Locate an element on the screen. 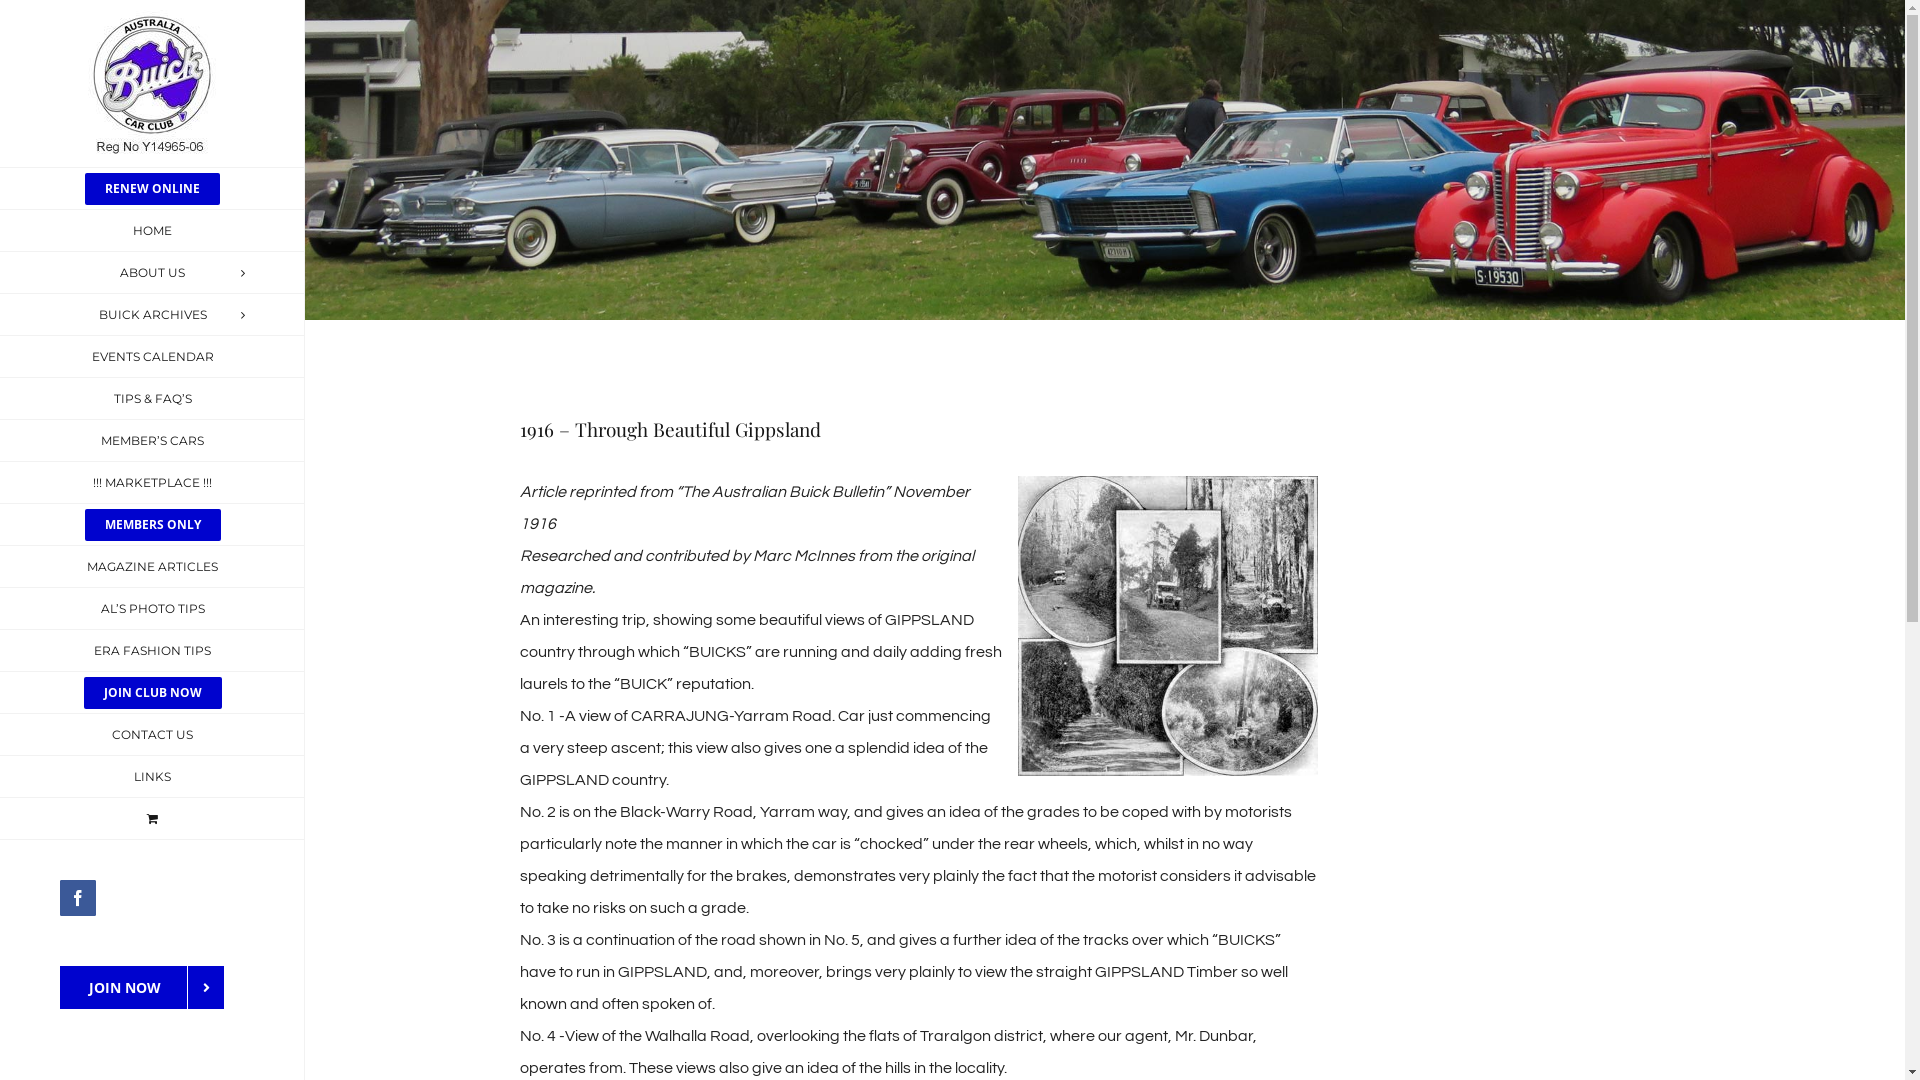 The image size is (1920, 1080). JOIN CLUB NOW is located at coordinates (152, 693).